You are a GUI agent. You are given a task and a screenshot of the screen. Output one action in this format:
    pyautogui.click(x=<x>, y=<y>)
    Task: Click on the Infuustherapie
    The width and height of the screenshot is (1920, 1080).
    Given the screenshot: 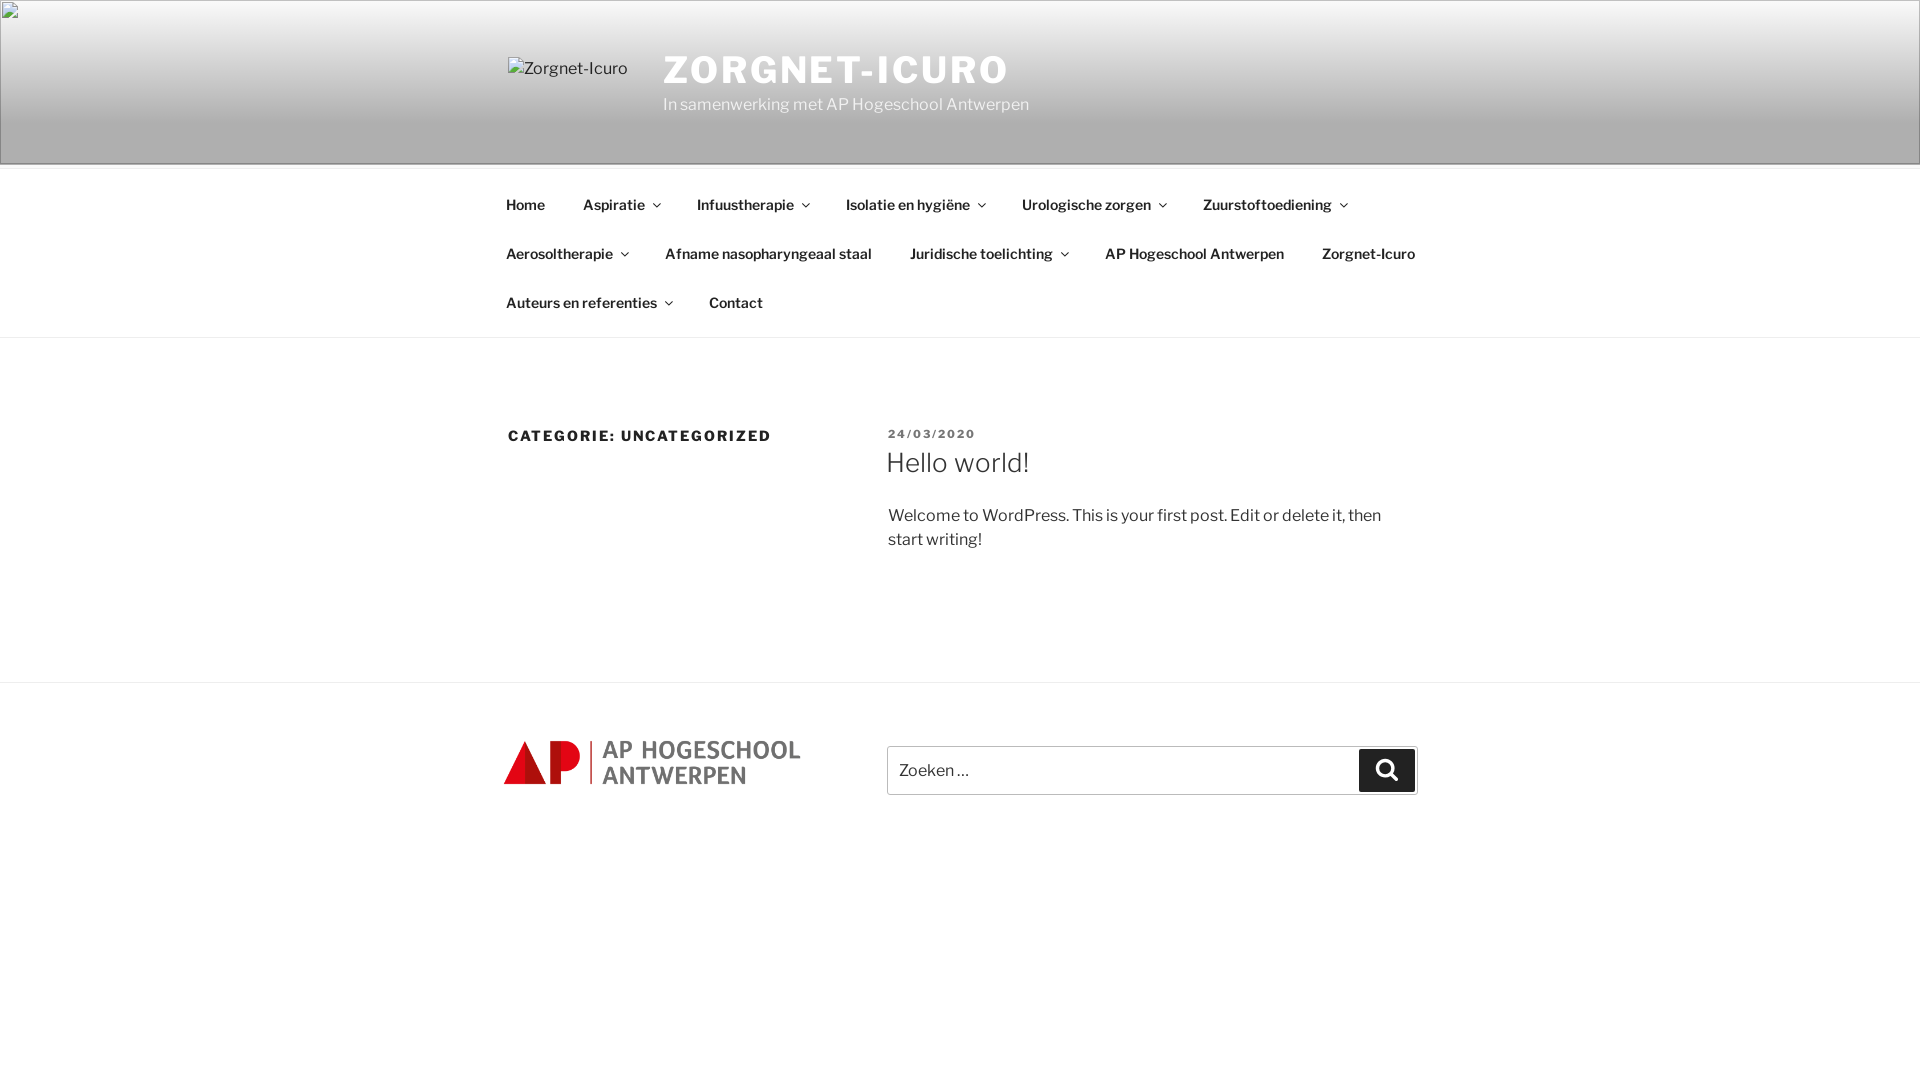 What is the action you would take?
    pyautogui.click(x=752, y=204)
    